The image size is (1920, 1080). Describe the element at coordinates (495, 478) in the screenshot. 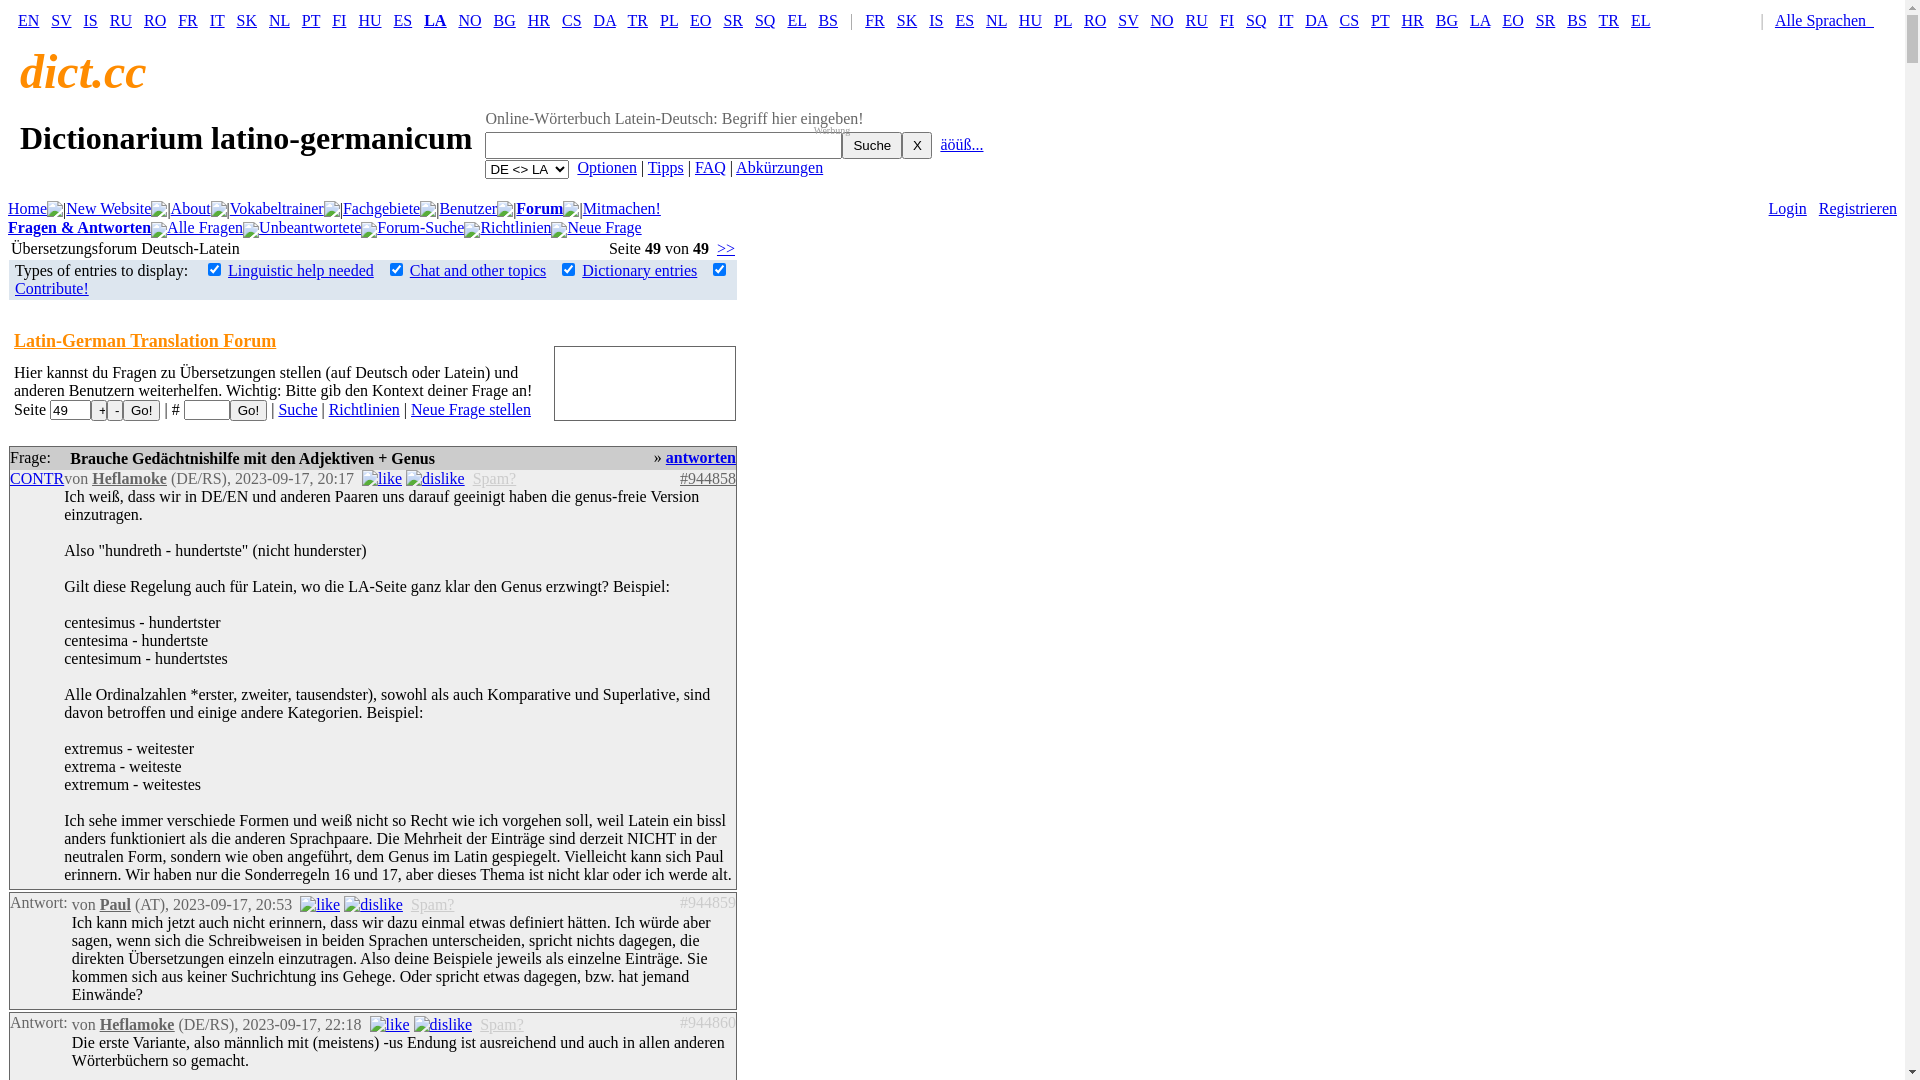

I see `Spam?` at that location.